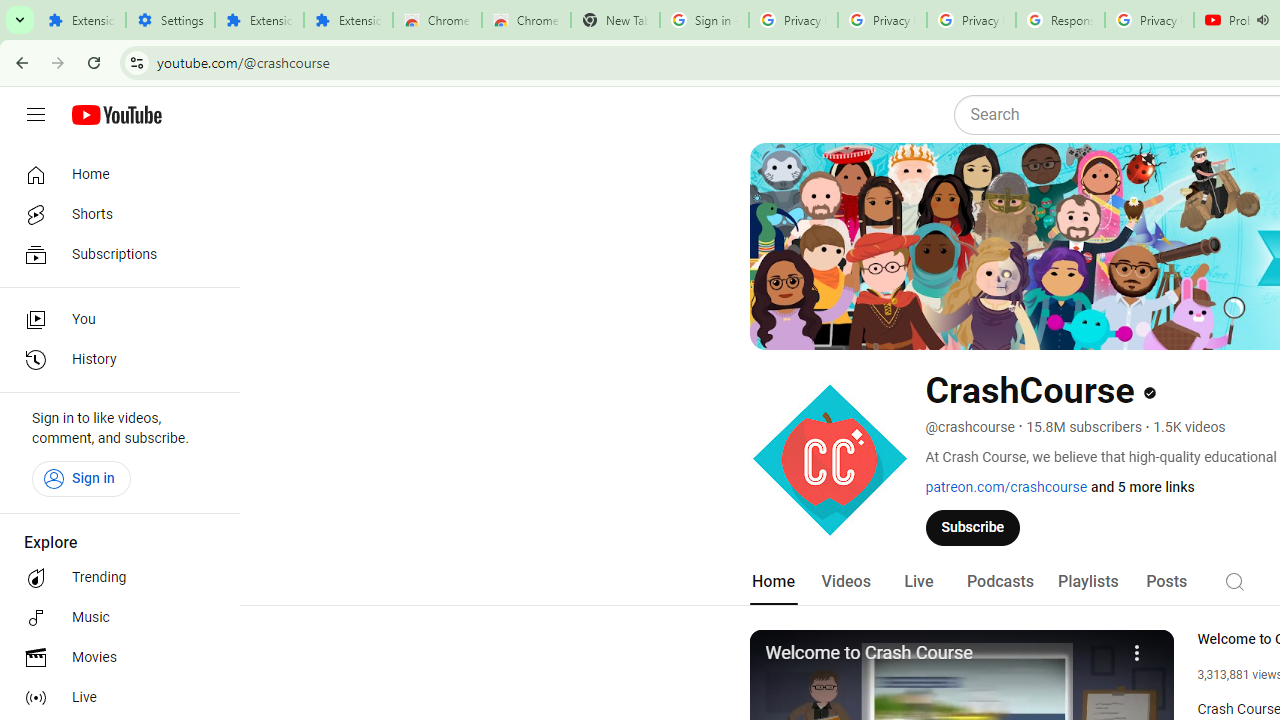  What do you see at coordinates (114, 658) in the screenshot?
I see `Movies` at bounding box center [114, 658].